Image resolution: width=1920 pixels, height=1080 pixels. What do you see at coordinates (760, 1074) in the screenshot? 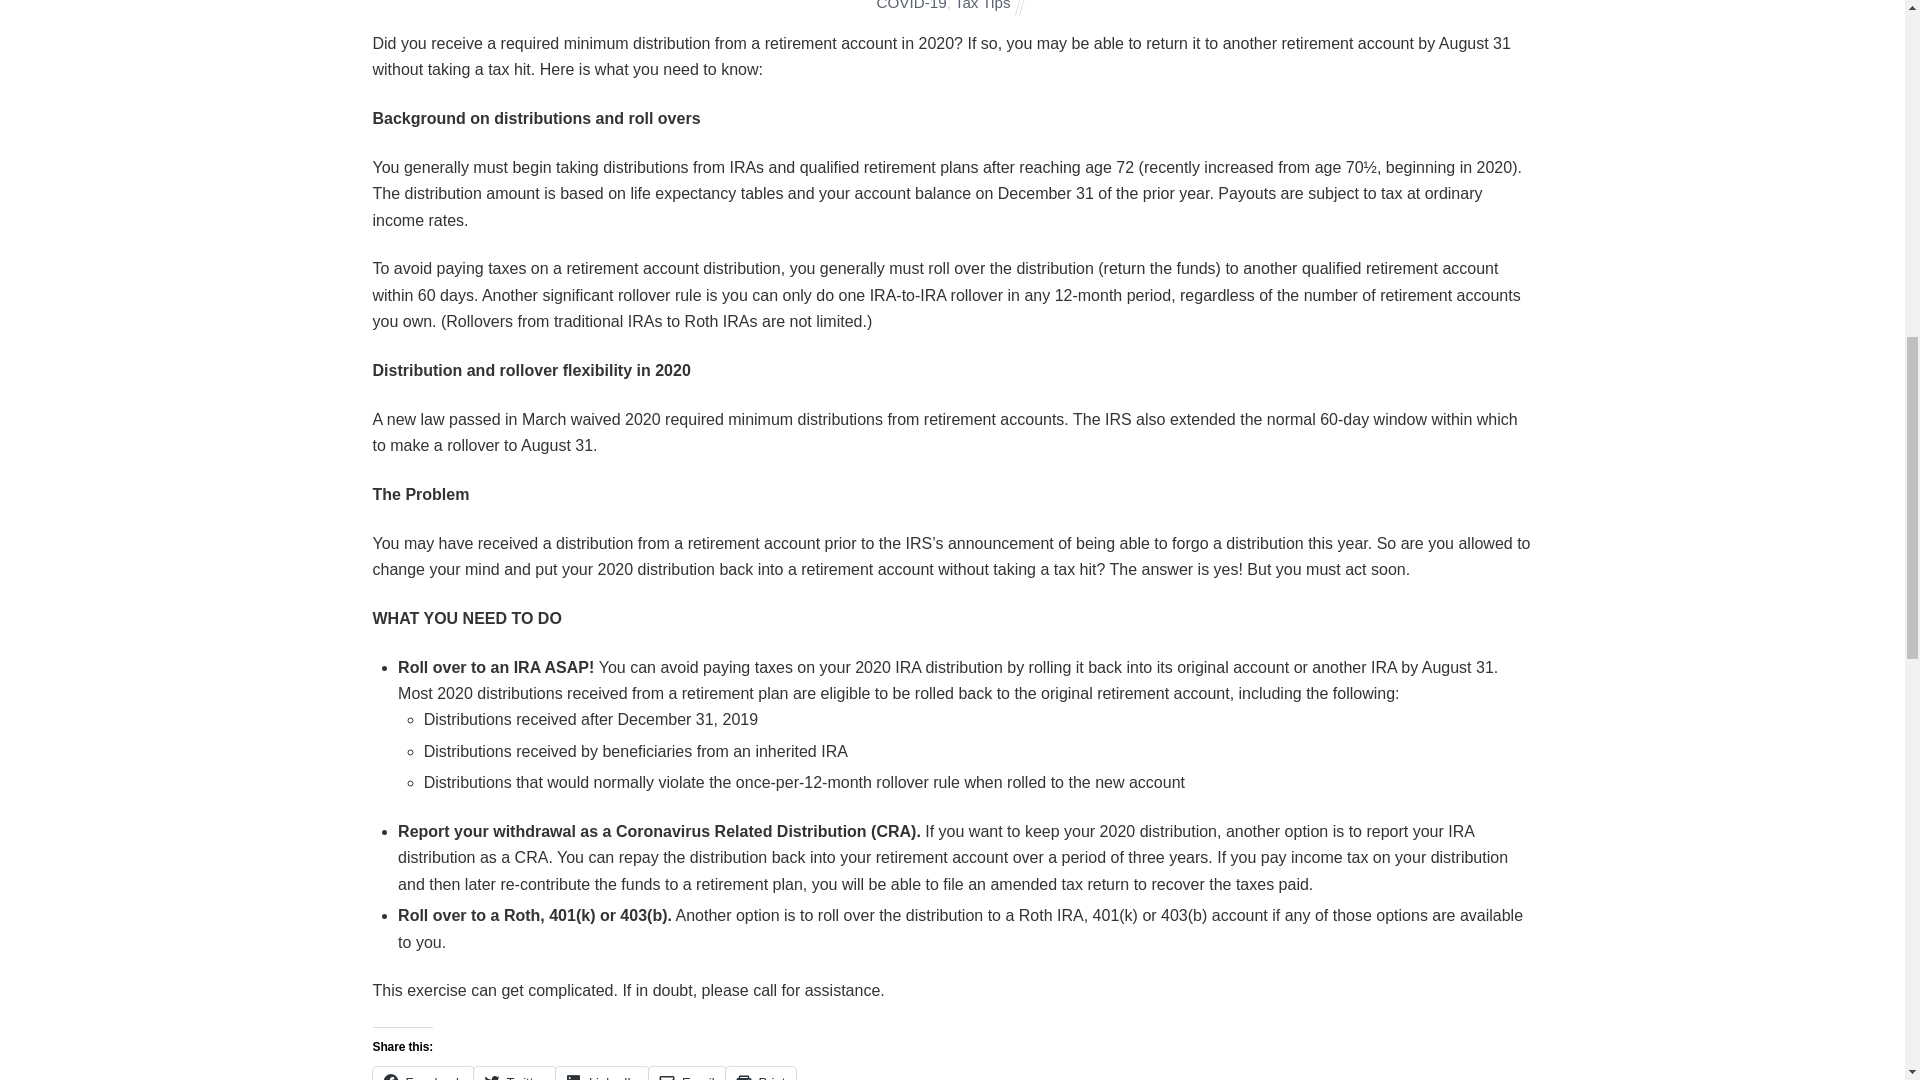
I see `Click to print` at bounding box center [760, 1074].